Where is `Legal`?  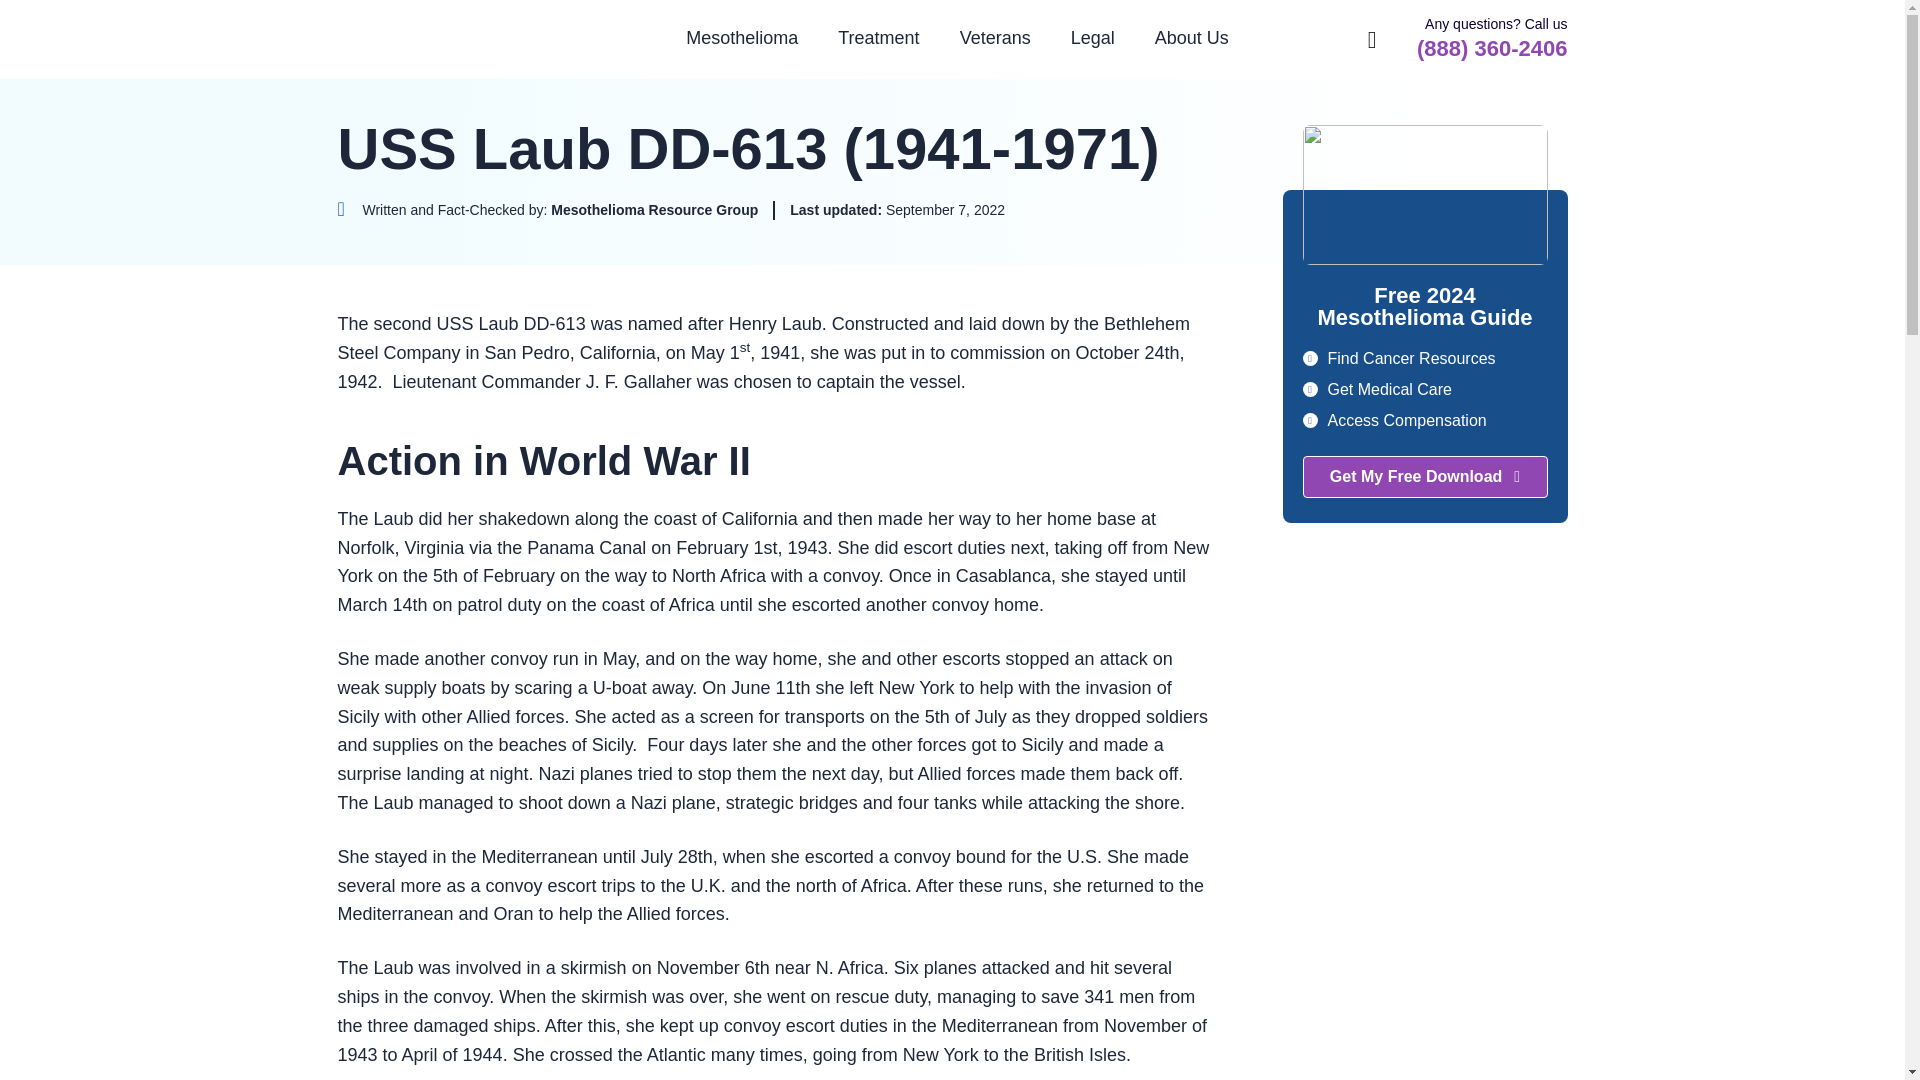
Legal is located at coordinates (1092, 38).